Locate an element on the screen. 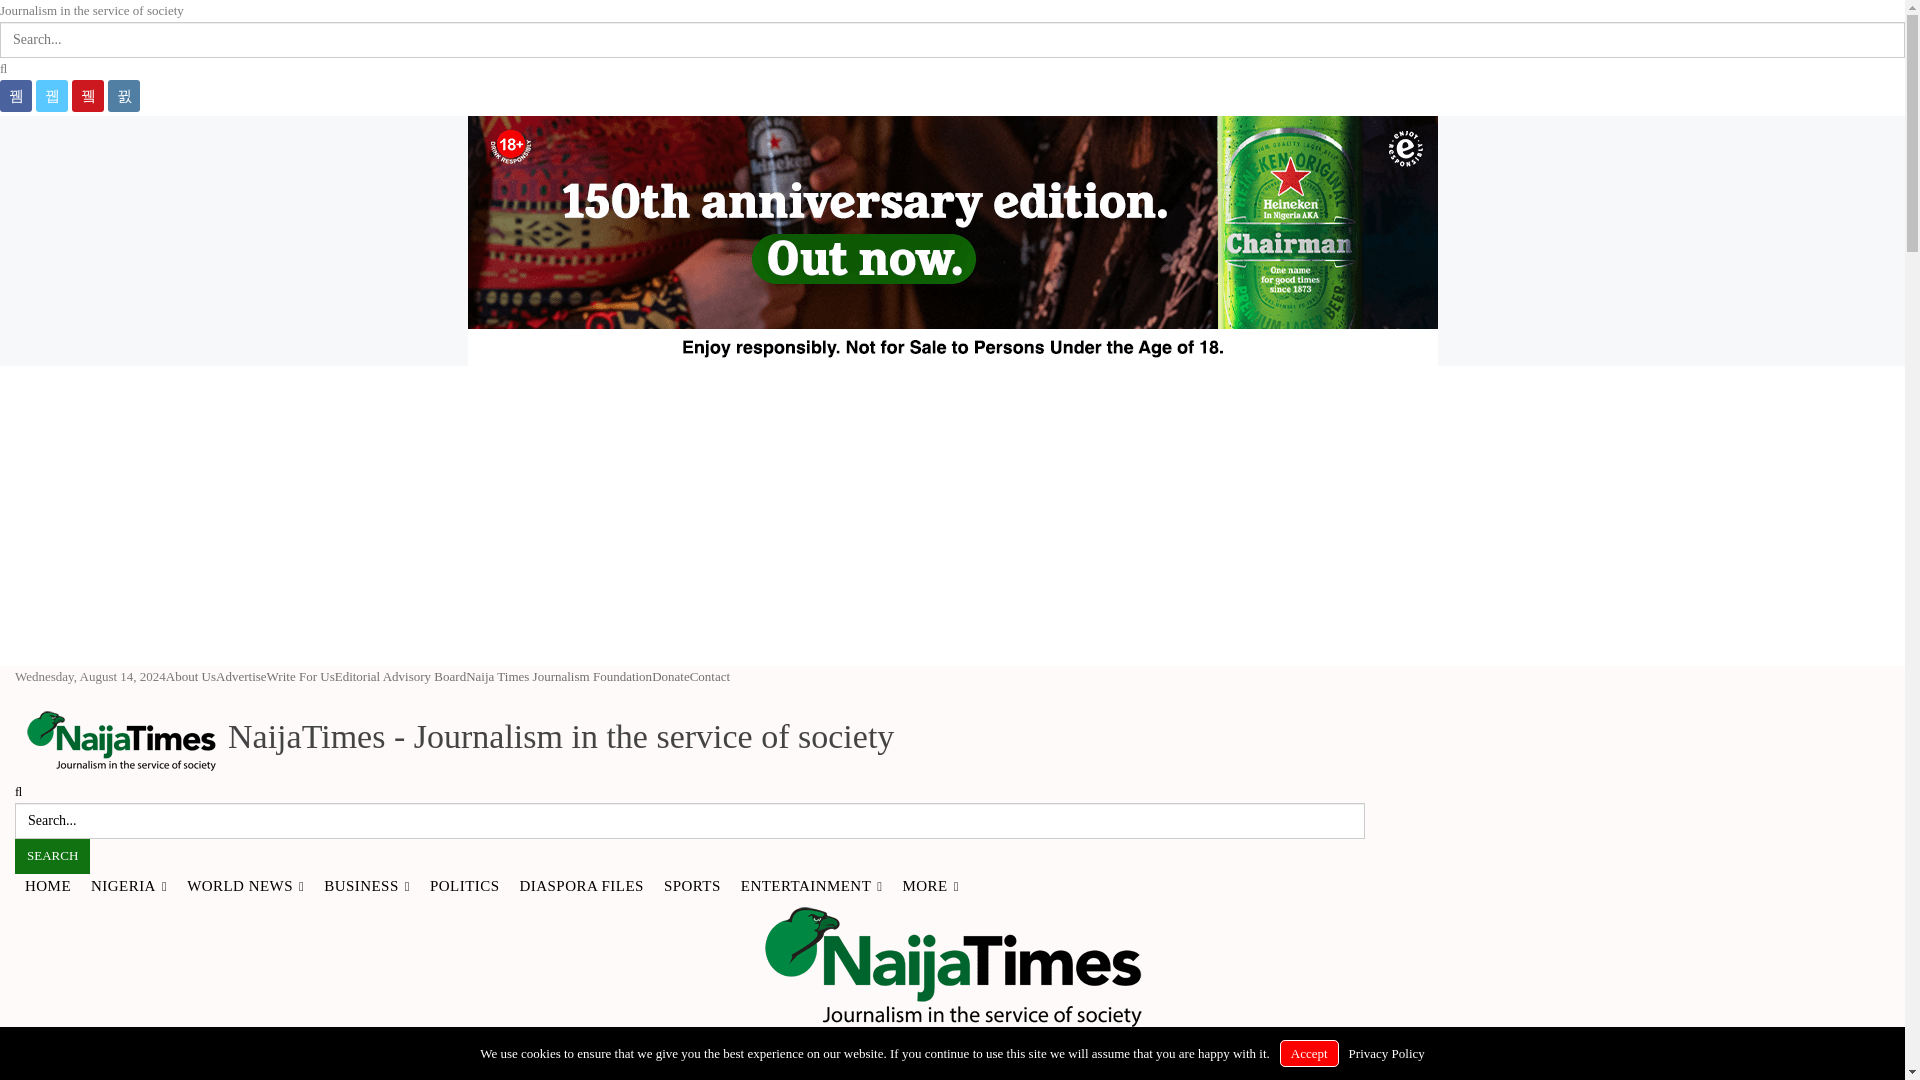 The height and width of the screenshot is (1080, 1920). About Us is located at coordinates (190, 676).